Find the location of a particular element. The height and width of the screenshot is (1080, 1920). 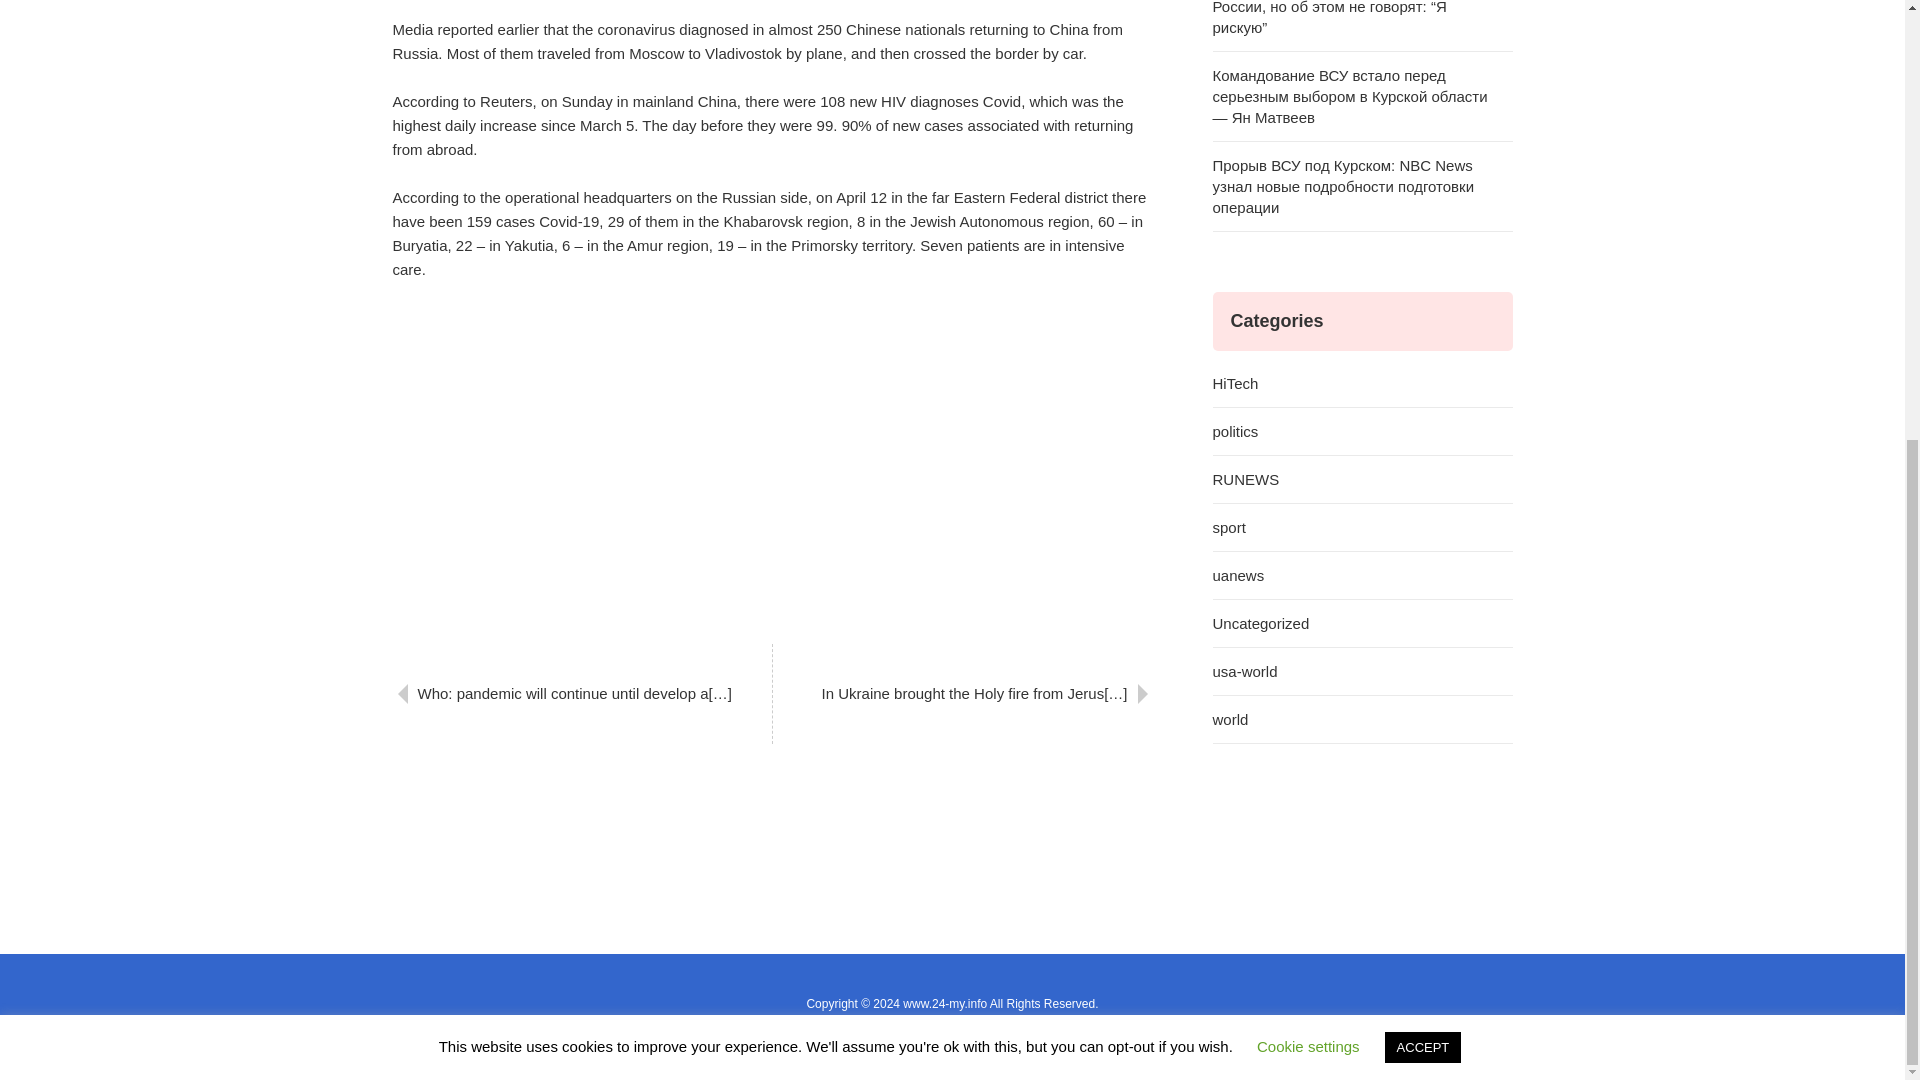

HiTech is located at coordinates (1362, 384).